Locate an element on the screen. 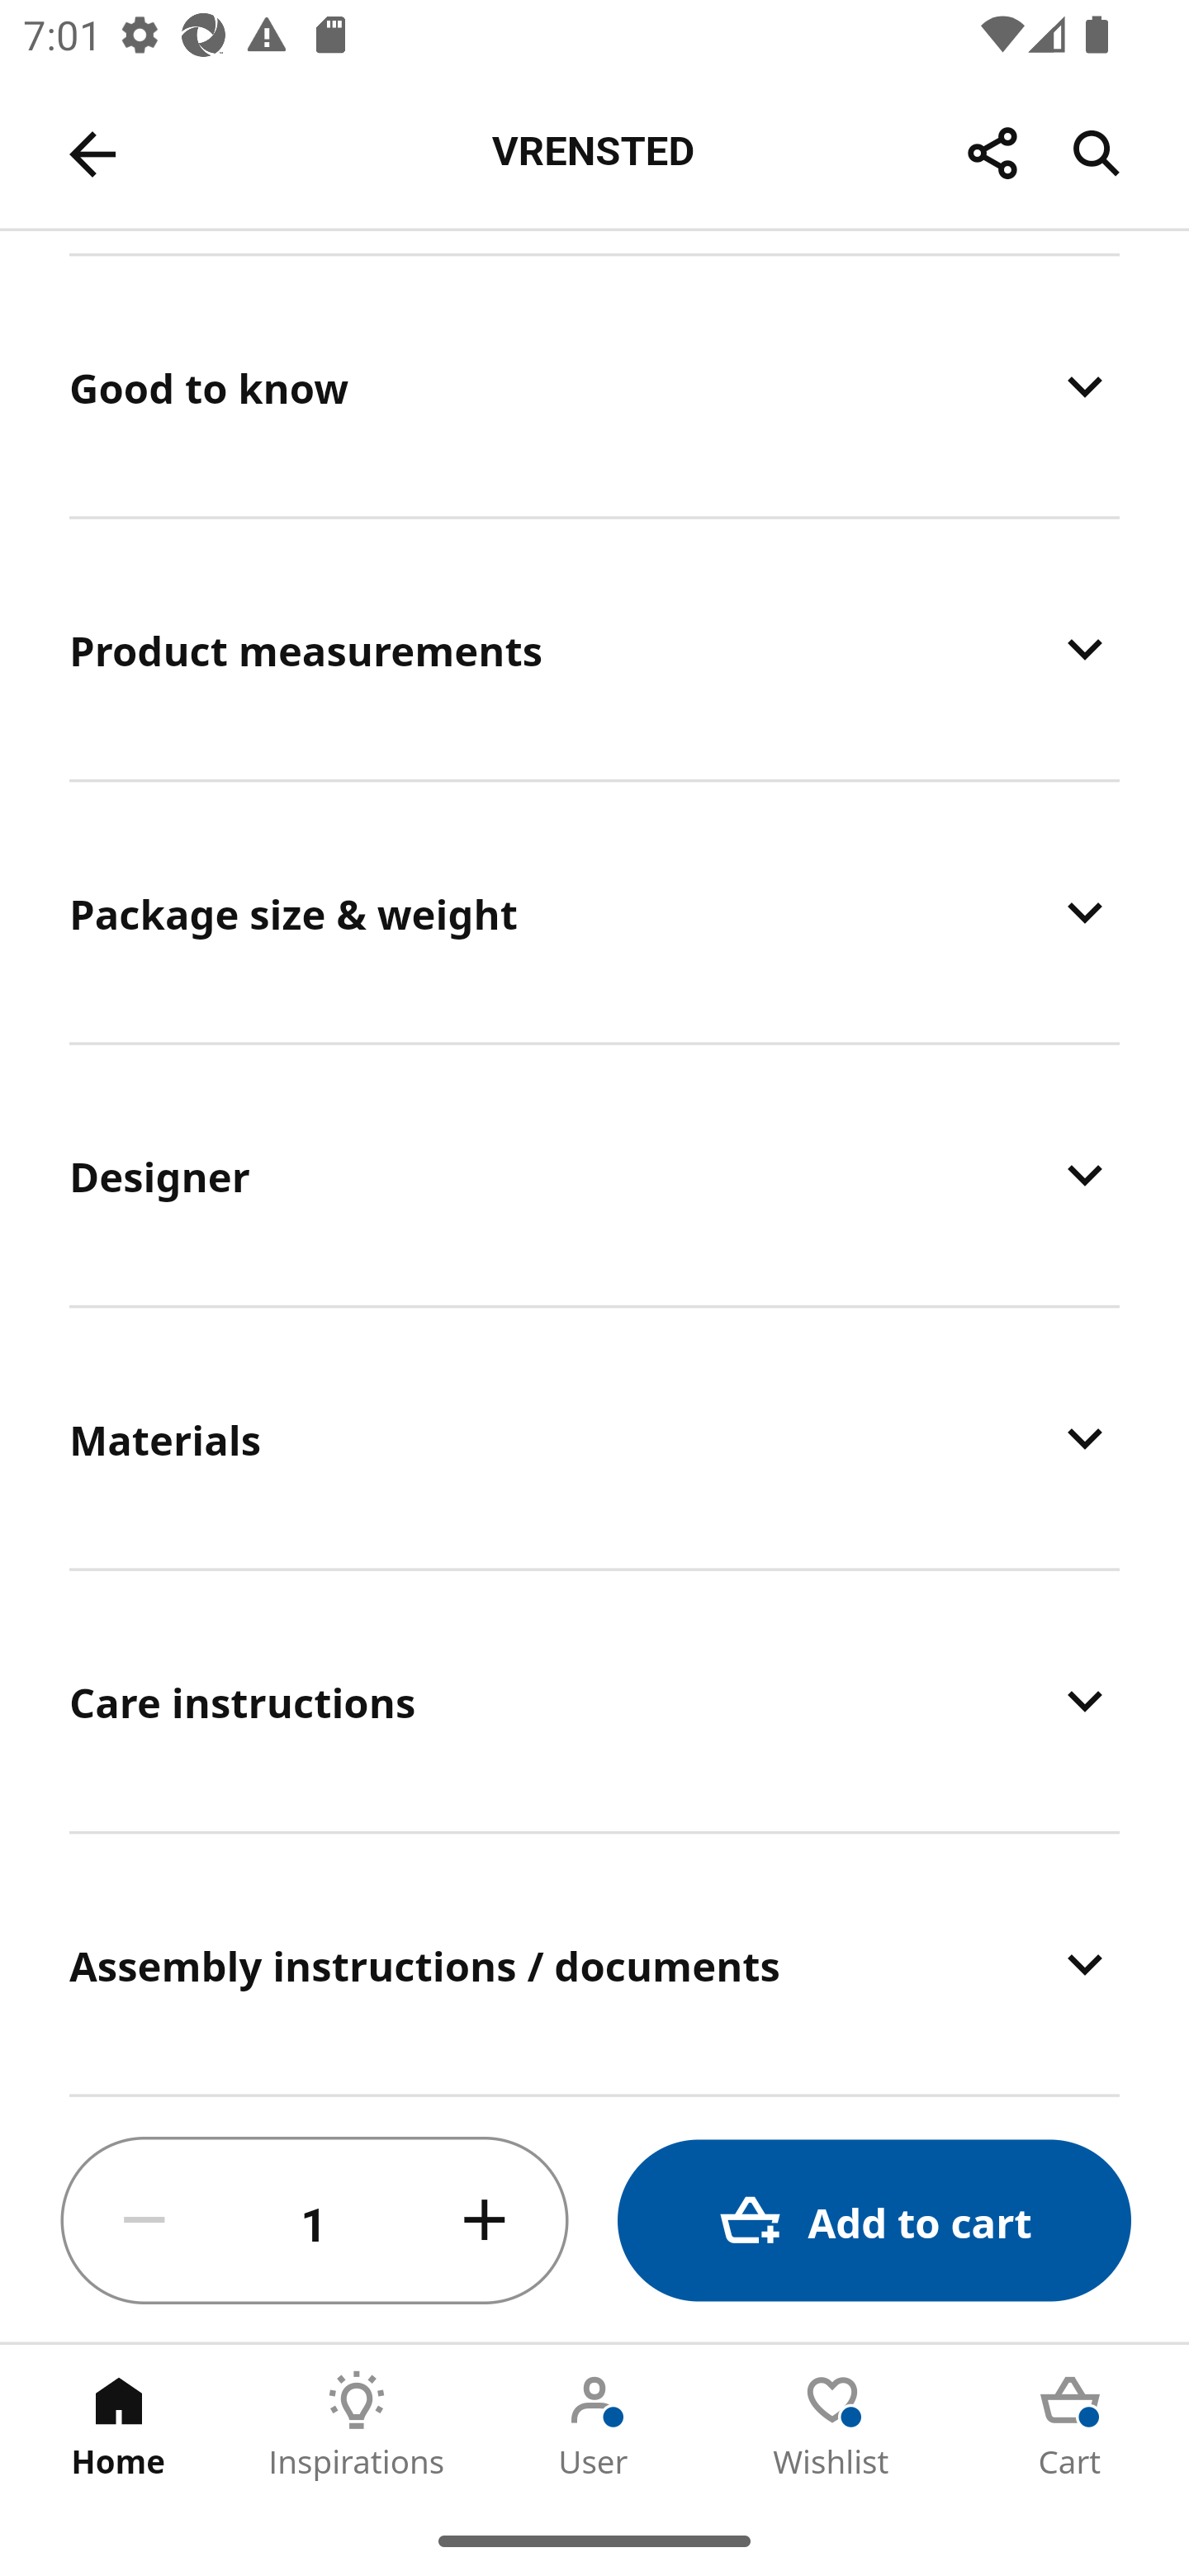 This screenshot has height=2576, width=1189. Inspirations
Tab 2 of 5 is located at coordinates (357, 2425).